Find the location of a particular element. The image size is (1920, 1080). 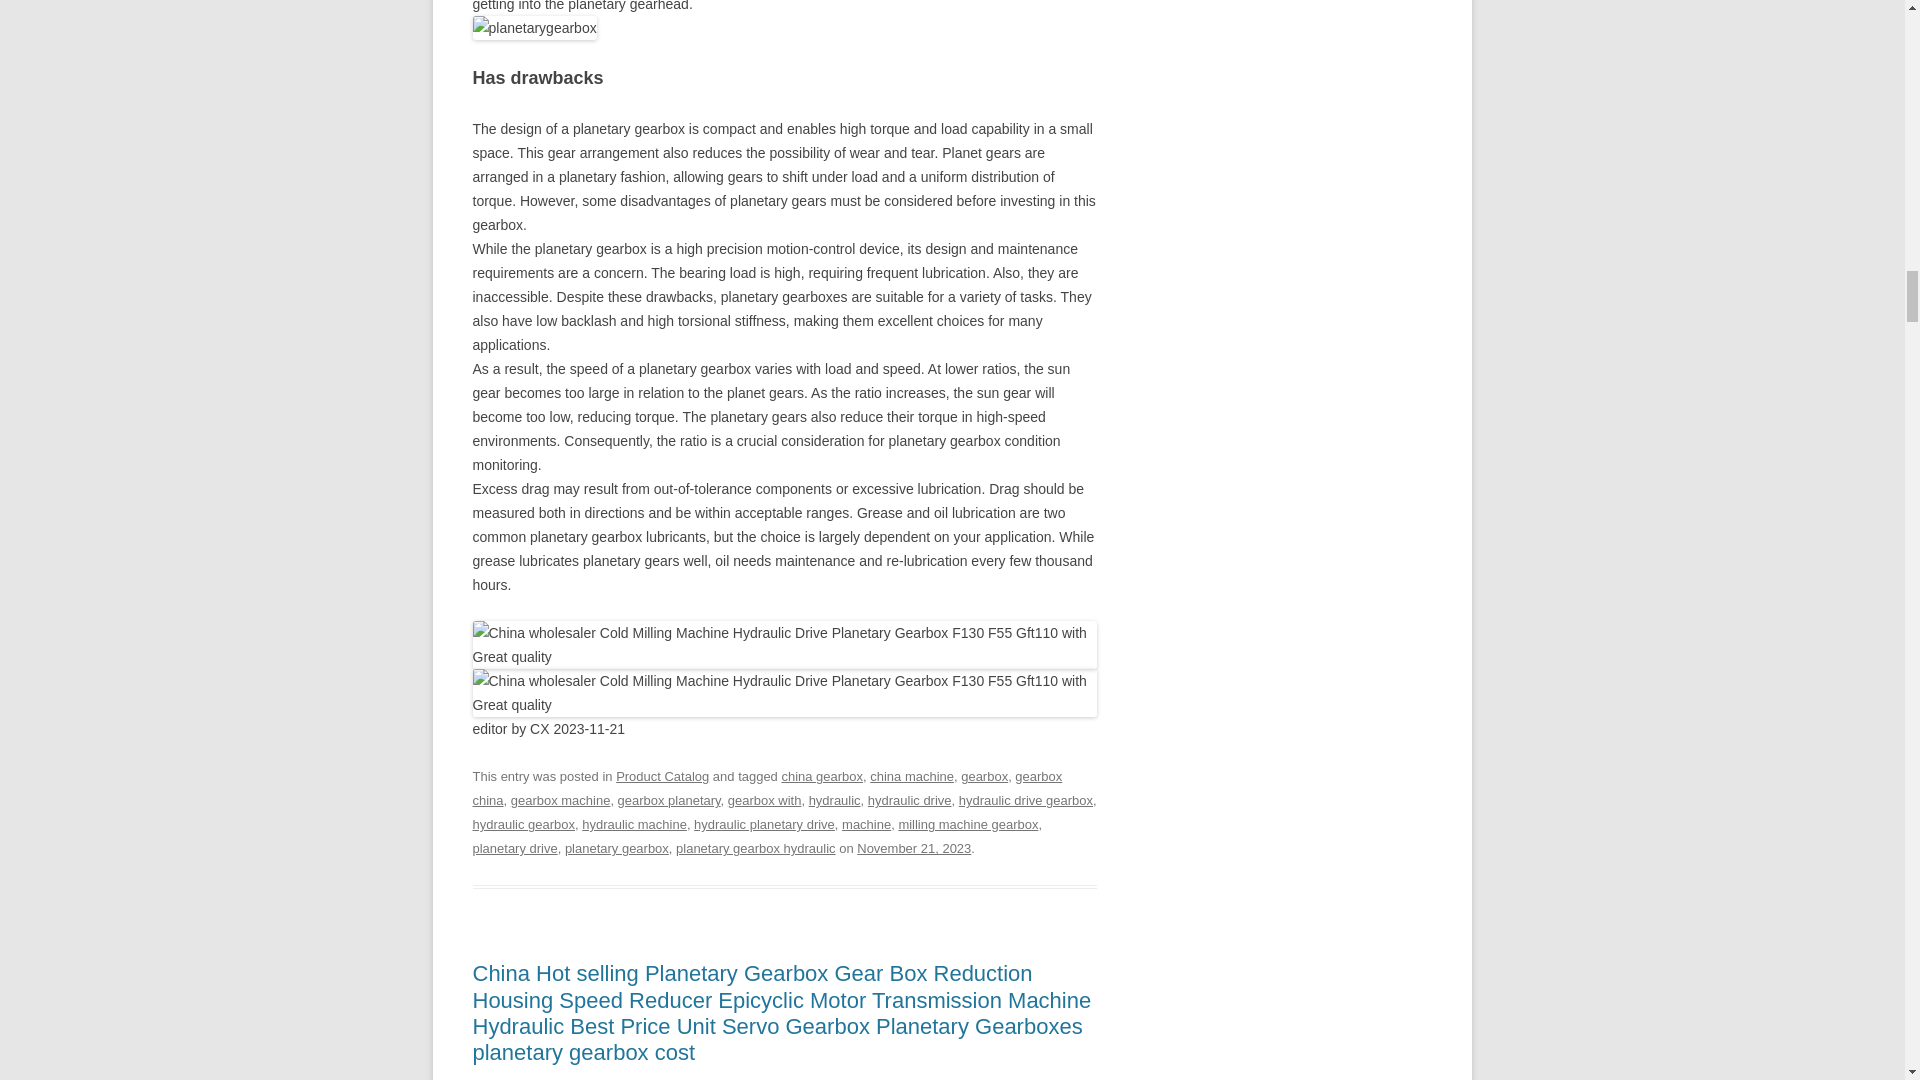

gearbox is located at coordinates (984, 776).